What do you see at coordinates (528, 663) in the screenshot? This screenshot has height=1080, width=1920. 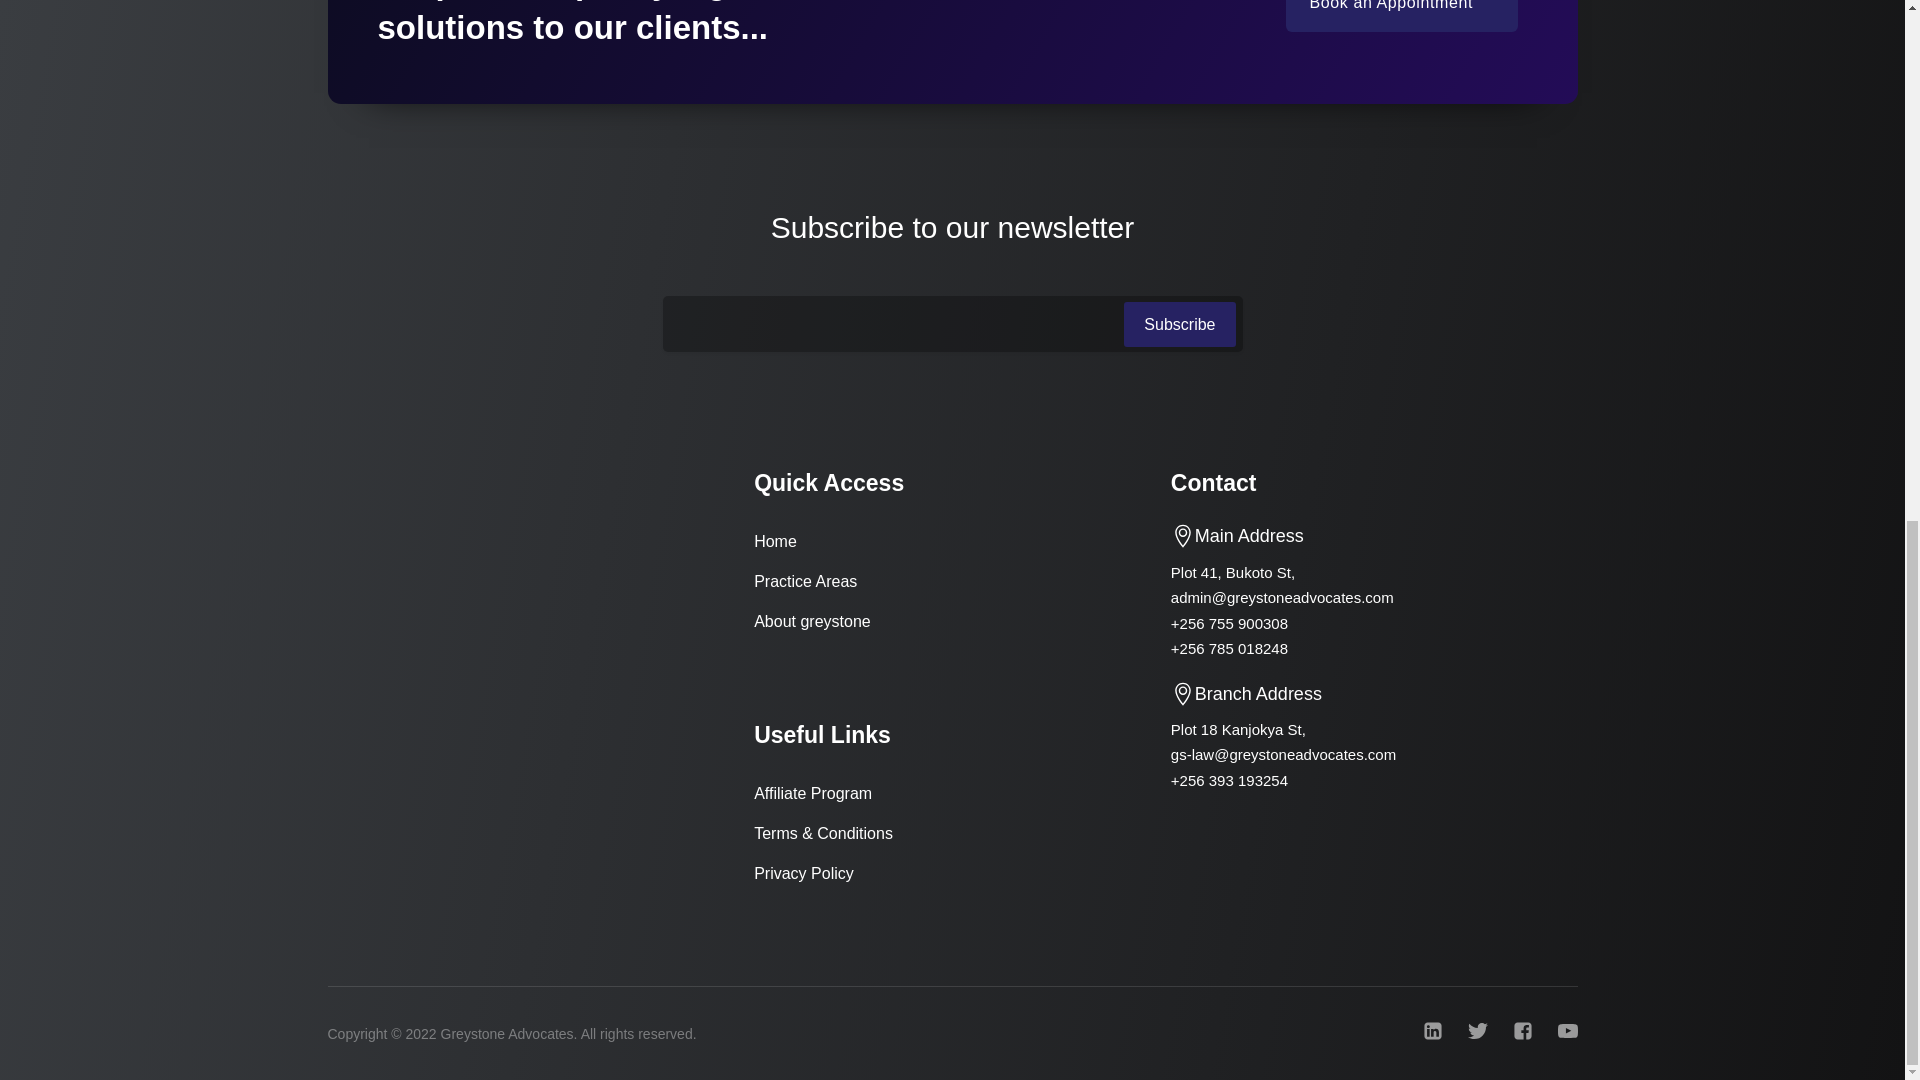 I see `Greystone Advocates, Bukoto Street, Kampala, Uganda` at bounding box center [528, 663].